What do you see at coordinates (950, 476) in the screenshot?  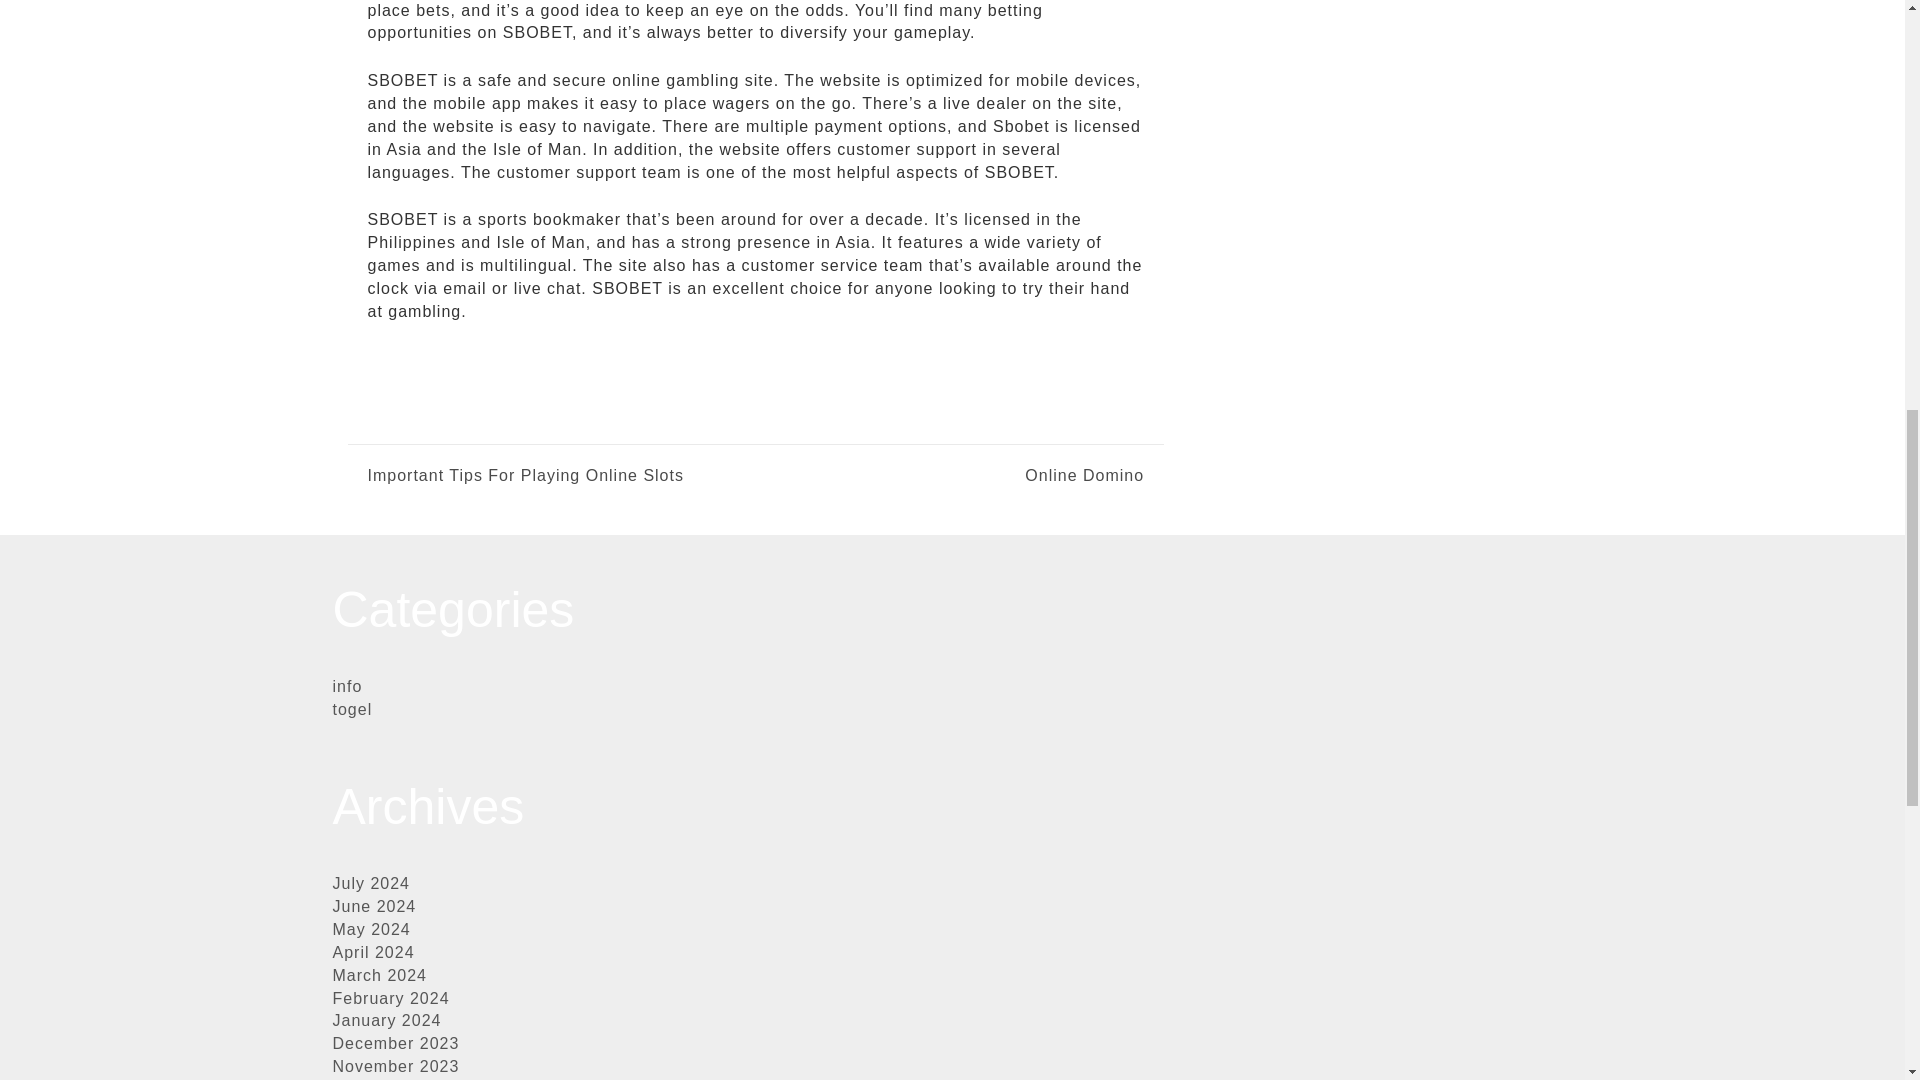 I see `Online Domino` at bounding box center [950, 476].